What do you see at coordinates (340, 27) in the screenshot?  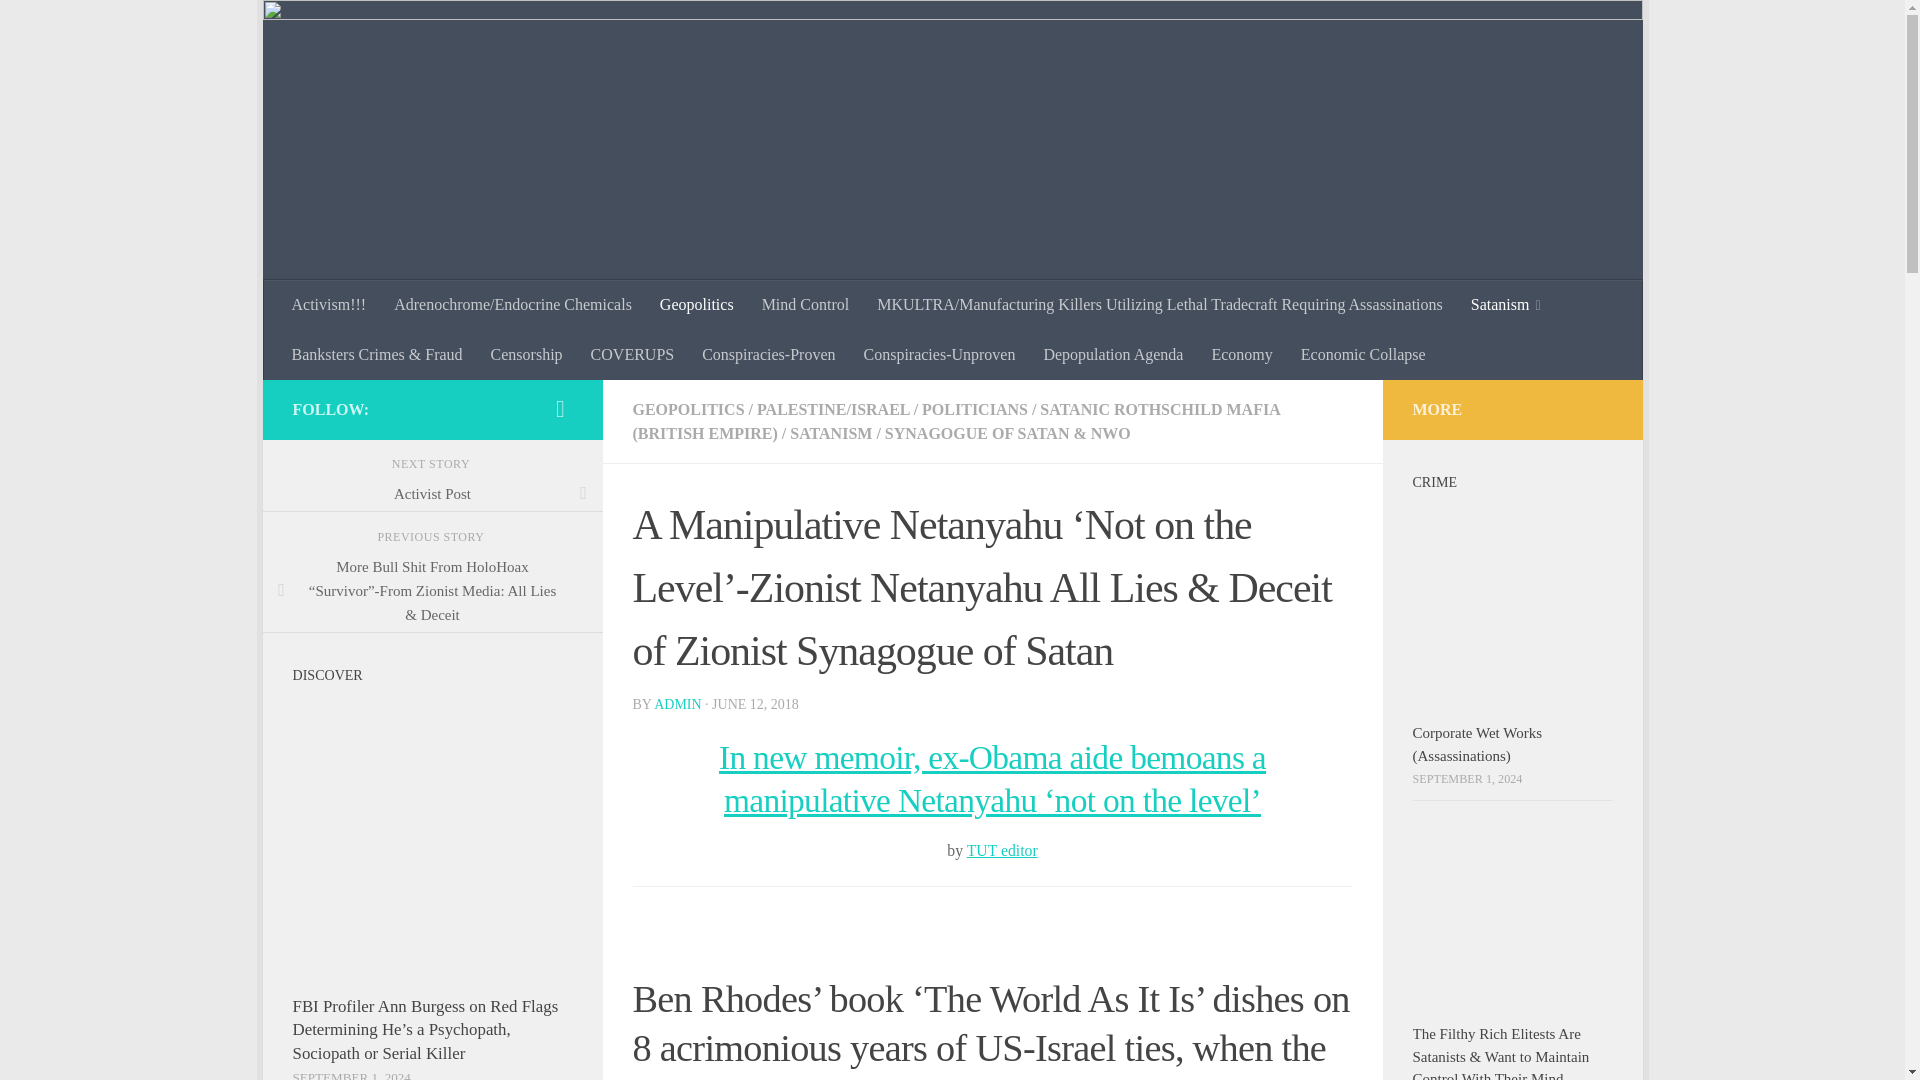 I see `Skip to content` at bounding box center [340, 27].